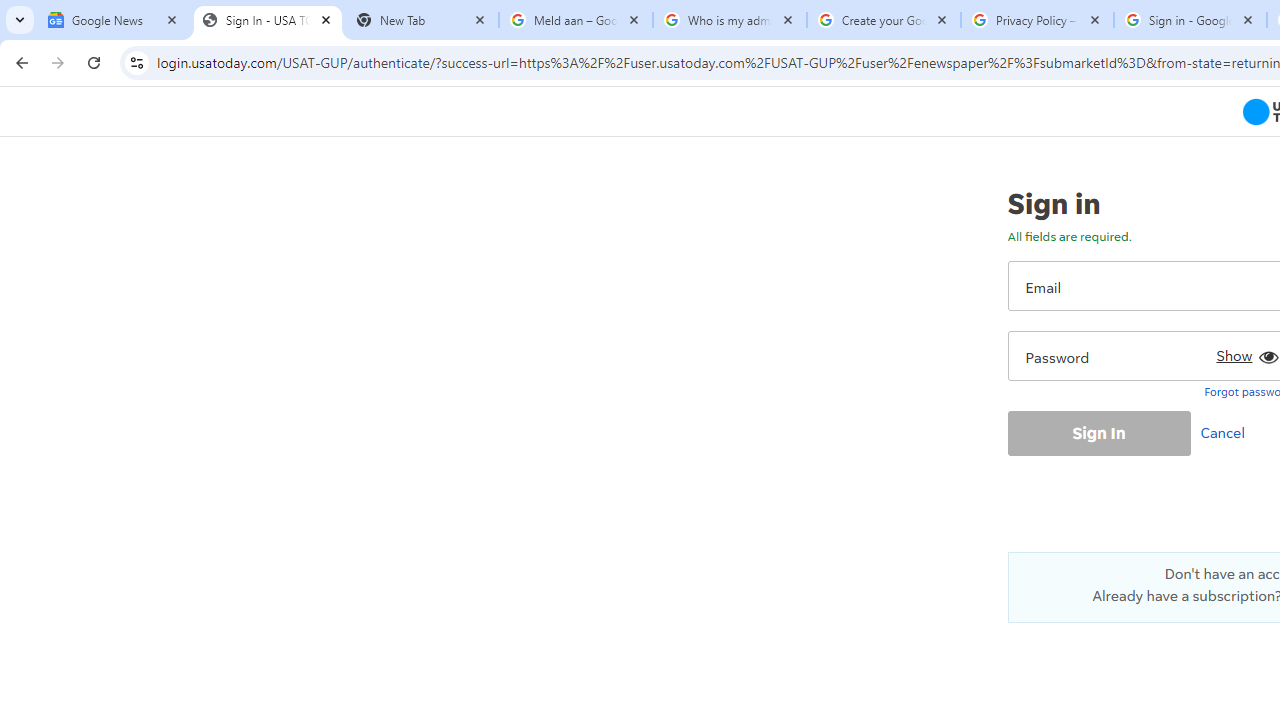  What do you see at coordinates (20, 20) in the screenshot?
I see `Search tabs` at bounding box center [20, 20].